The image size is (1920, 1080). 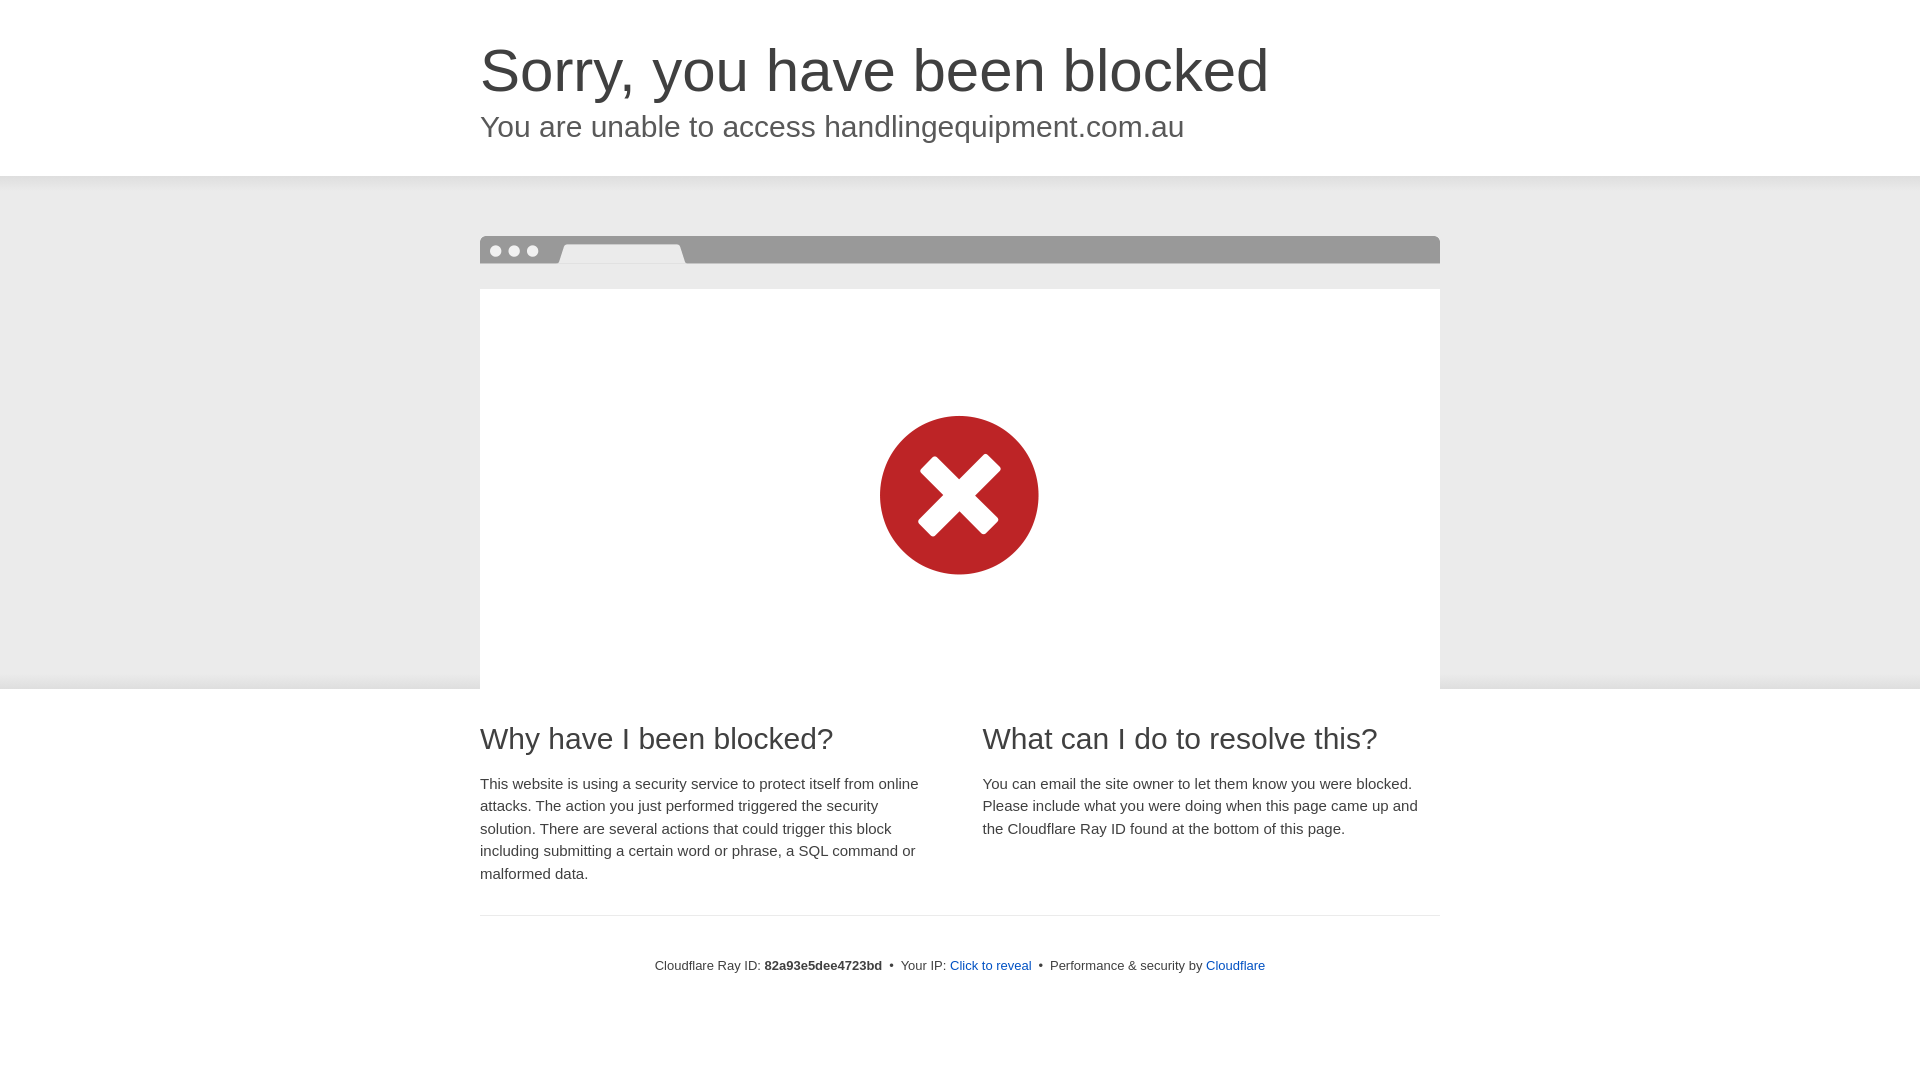 What do you see at coordinates (1236, 966) in the screenshot?
I see `Cloudflare` at bounding box center [1236, 966].